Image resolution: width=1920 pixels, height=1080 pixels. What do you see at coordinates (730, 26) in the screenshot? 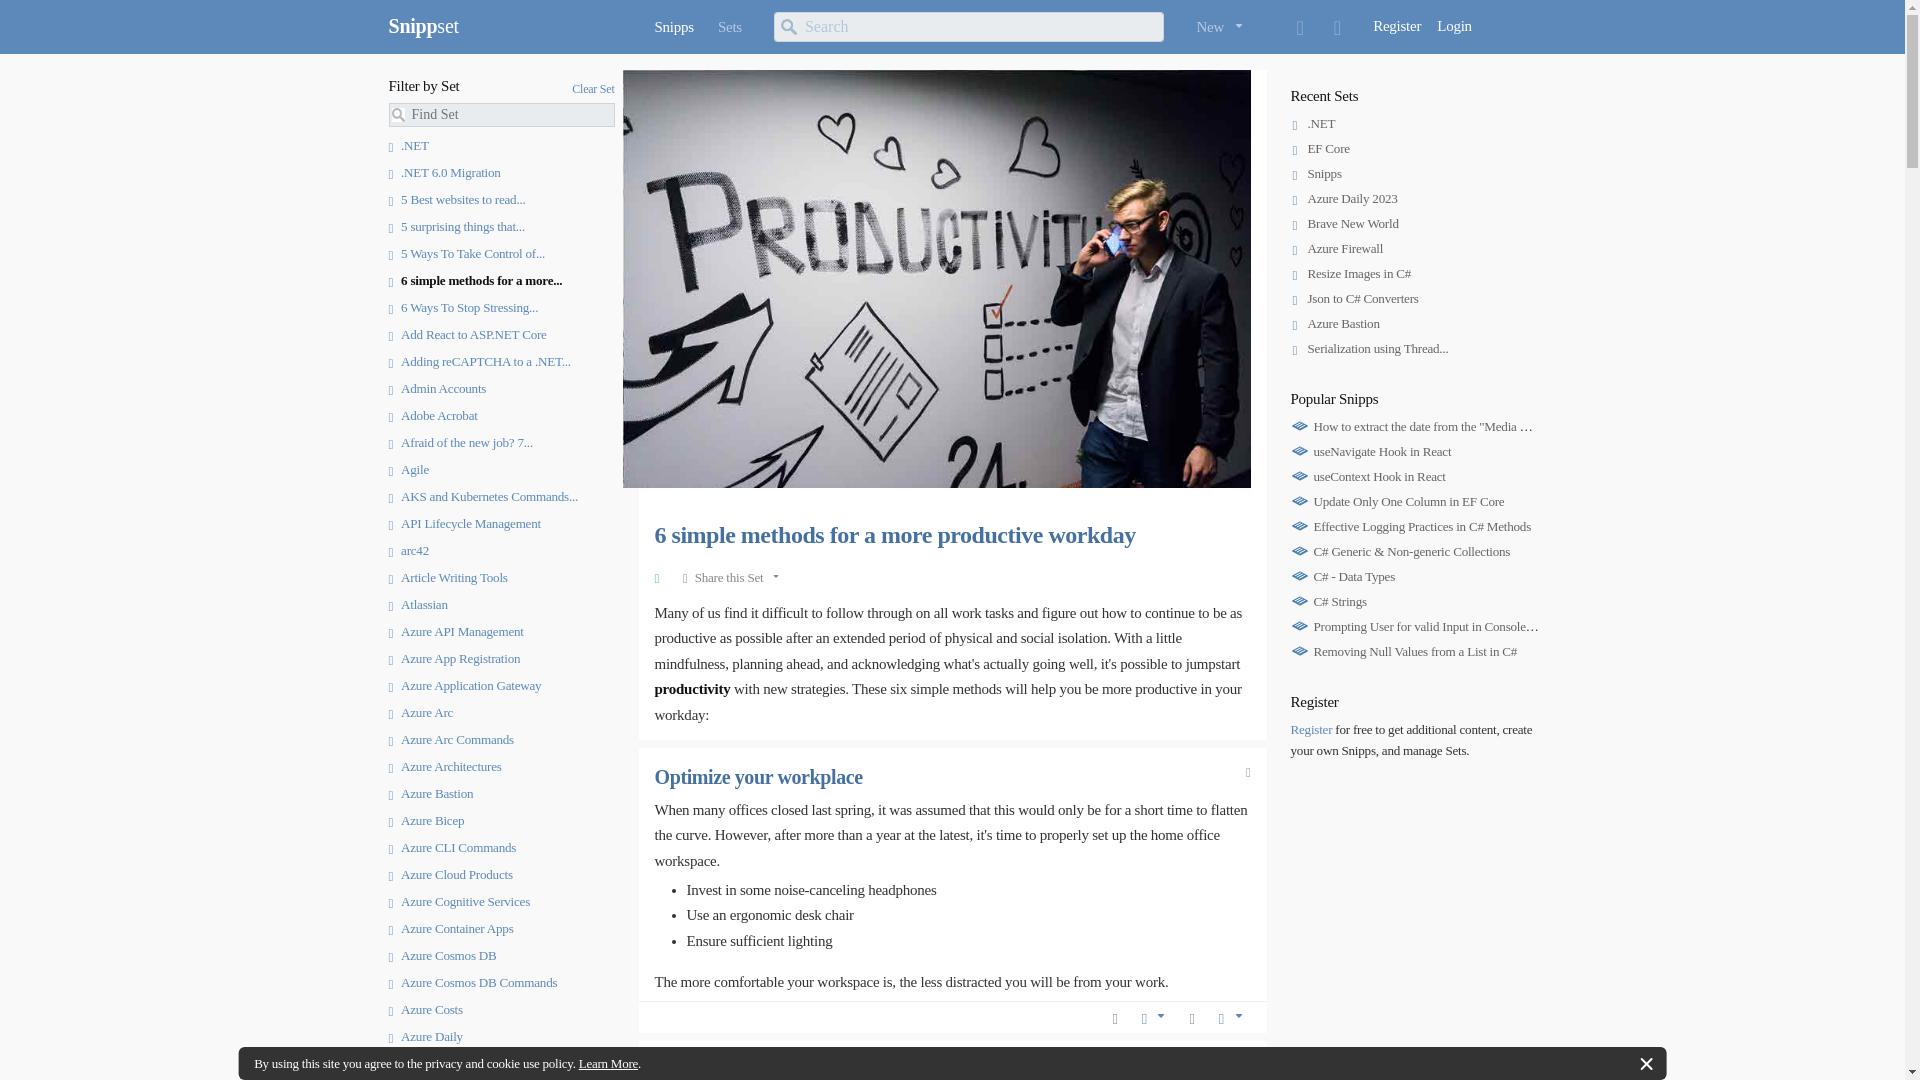
I see `Sets` at bounding box center [730, 26].